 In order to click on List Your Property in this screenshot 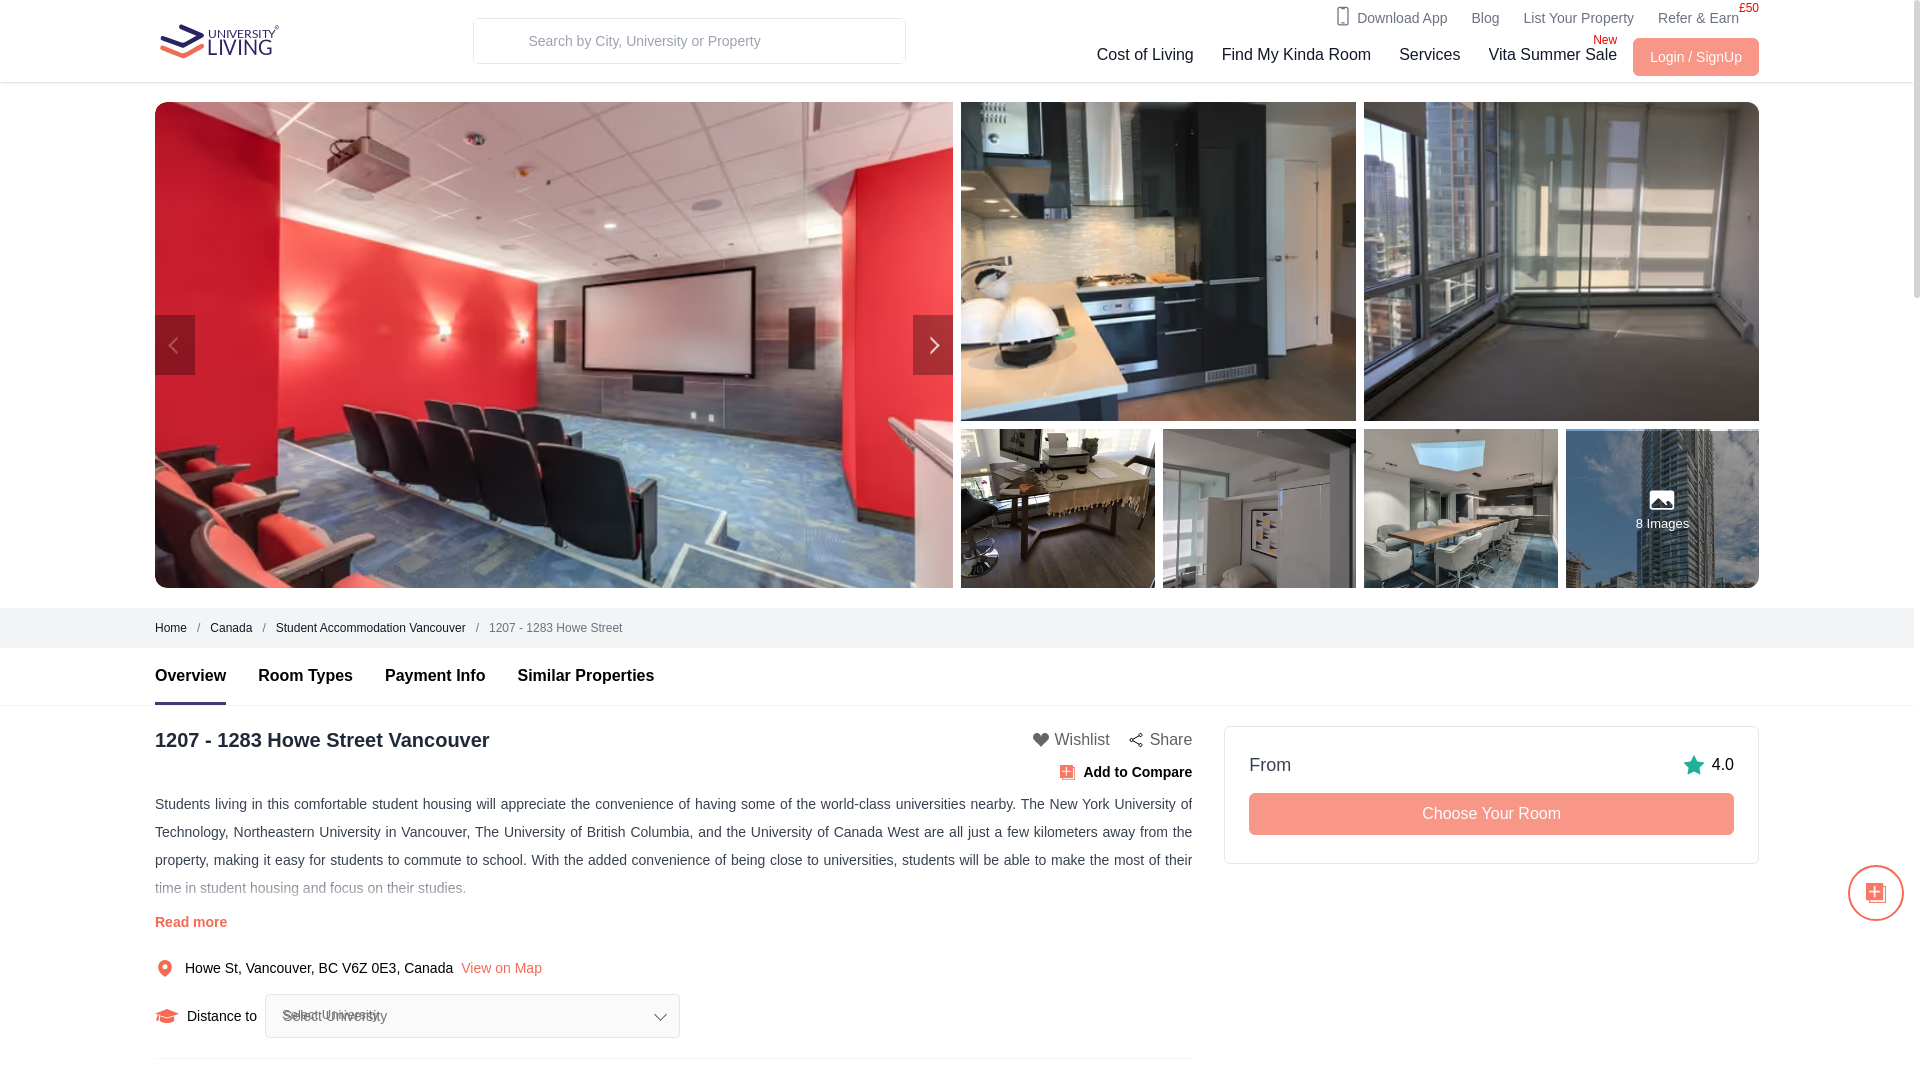, I will do `click(1580, 18)`.